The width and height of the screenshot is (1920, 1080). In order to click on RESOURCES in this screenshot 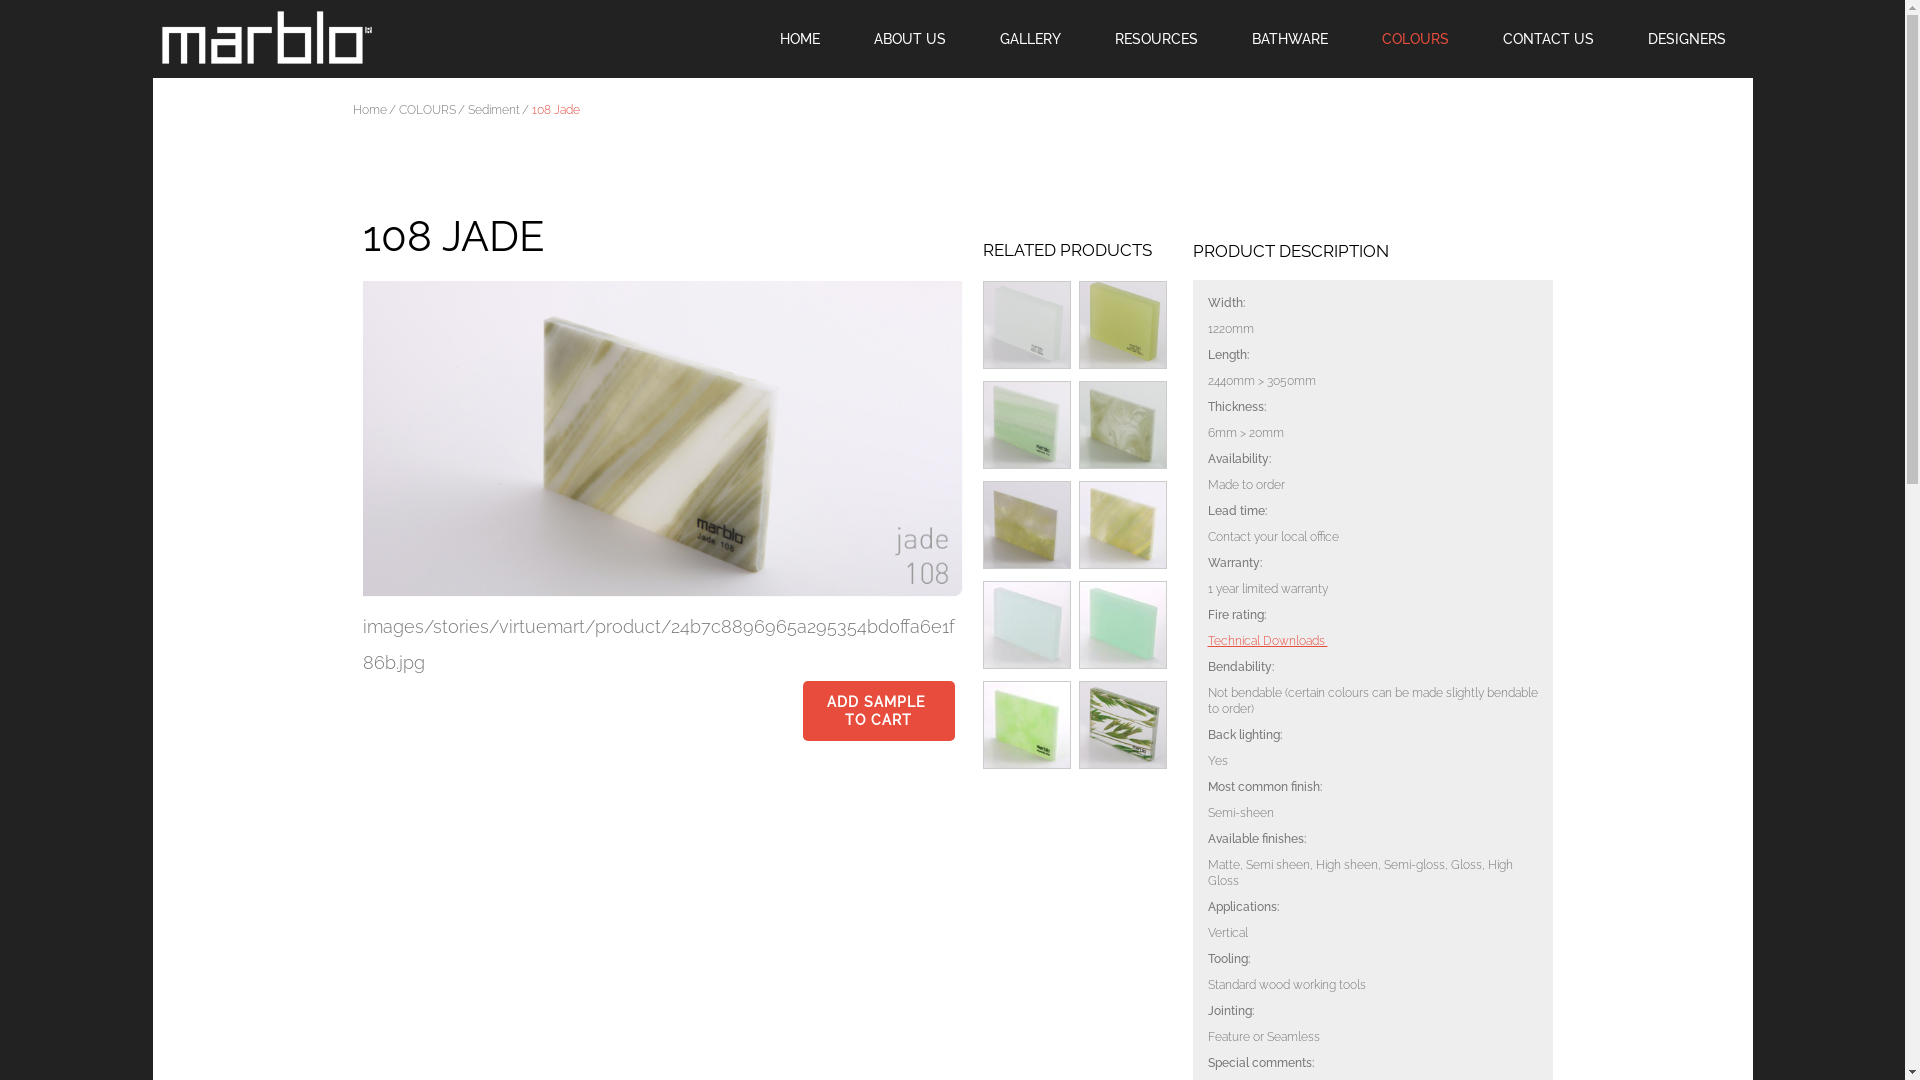, I will do `click(1156, 38)`.